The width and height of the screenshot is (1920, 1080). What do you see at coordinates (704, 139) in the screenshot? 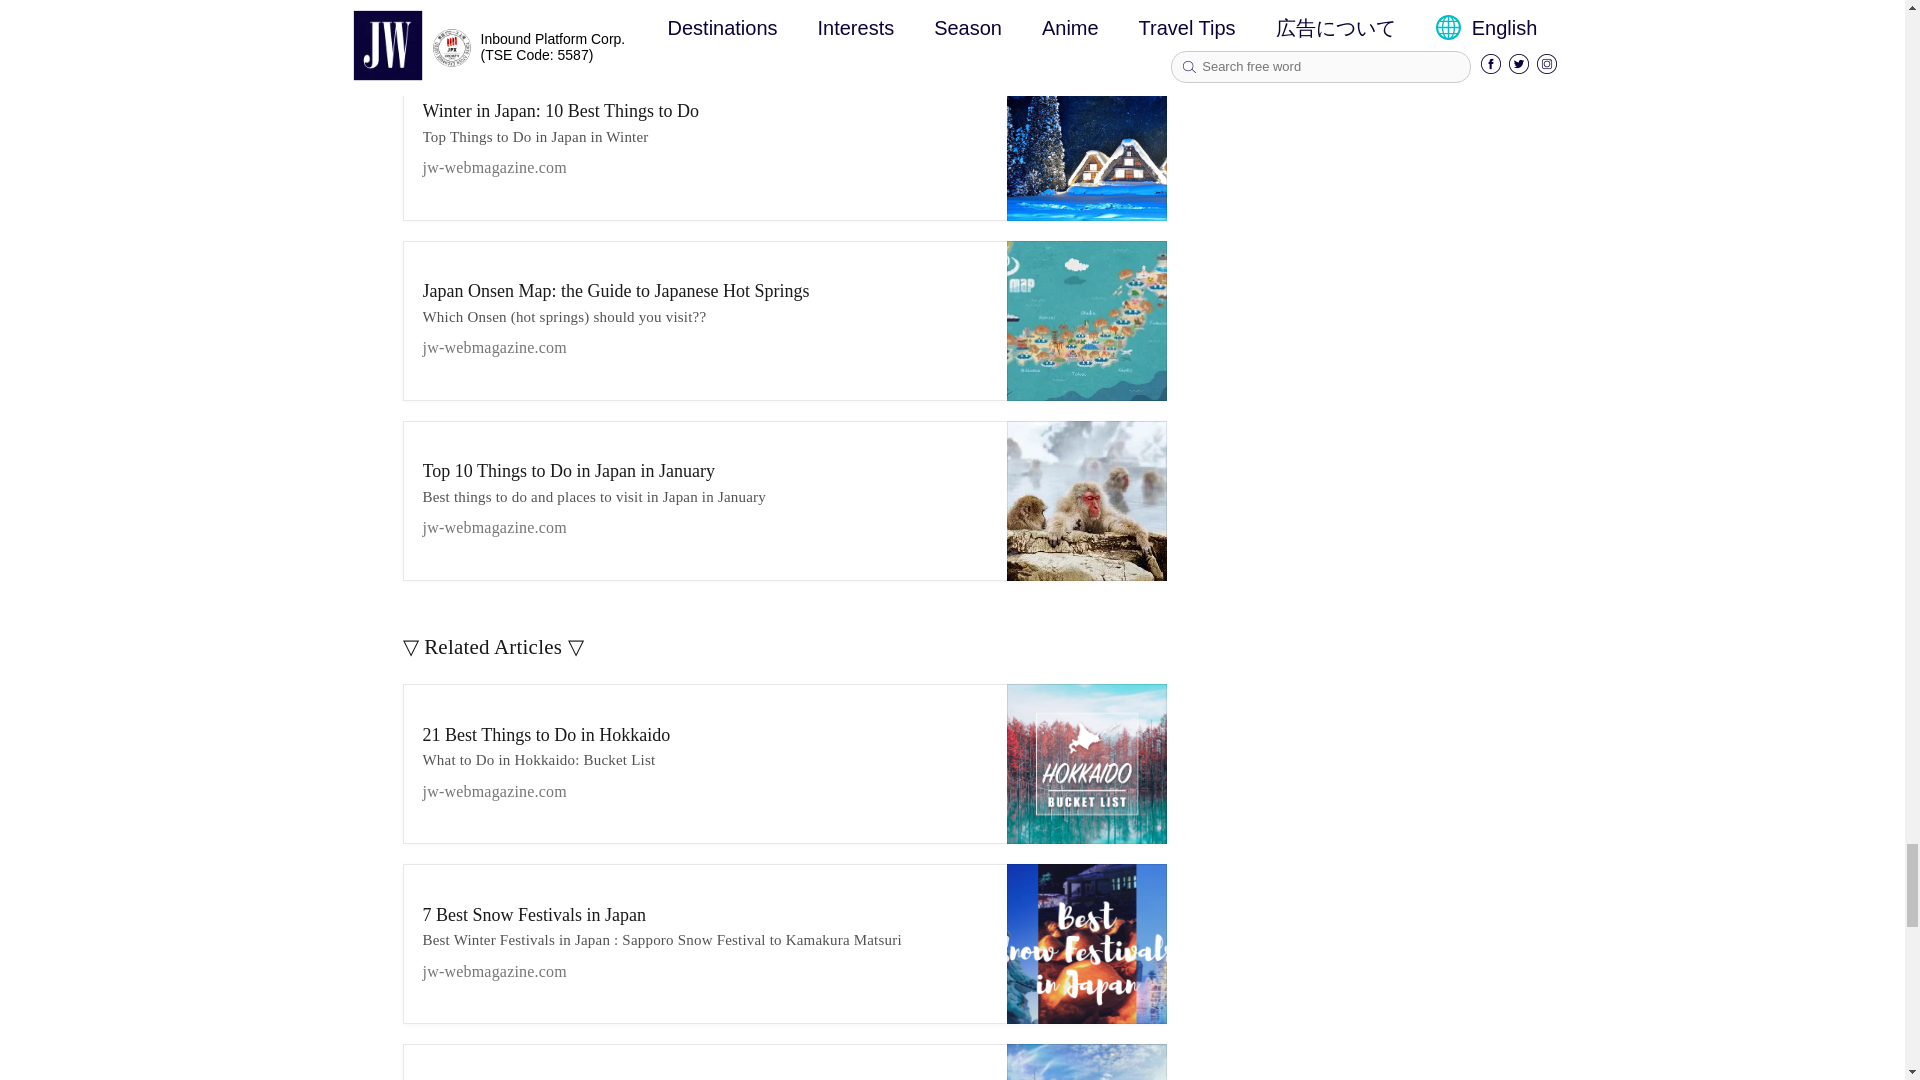
I see `Winter in Japan: 10 Best Things to Do` at bounding box center [704, 139].